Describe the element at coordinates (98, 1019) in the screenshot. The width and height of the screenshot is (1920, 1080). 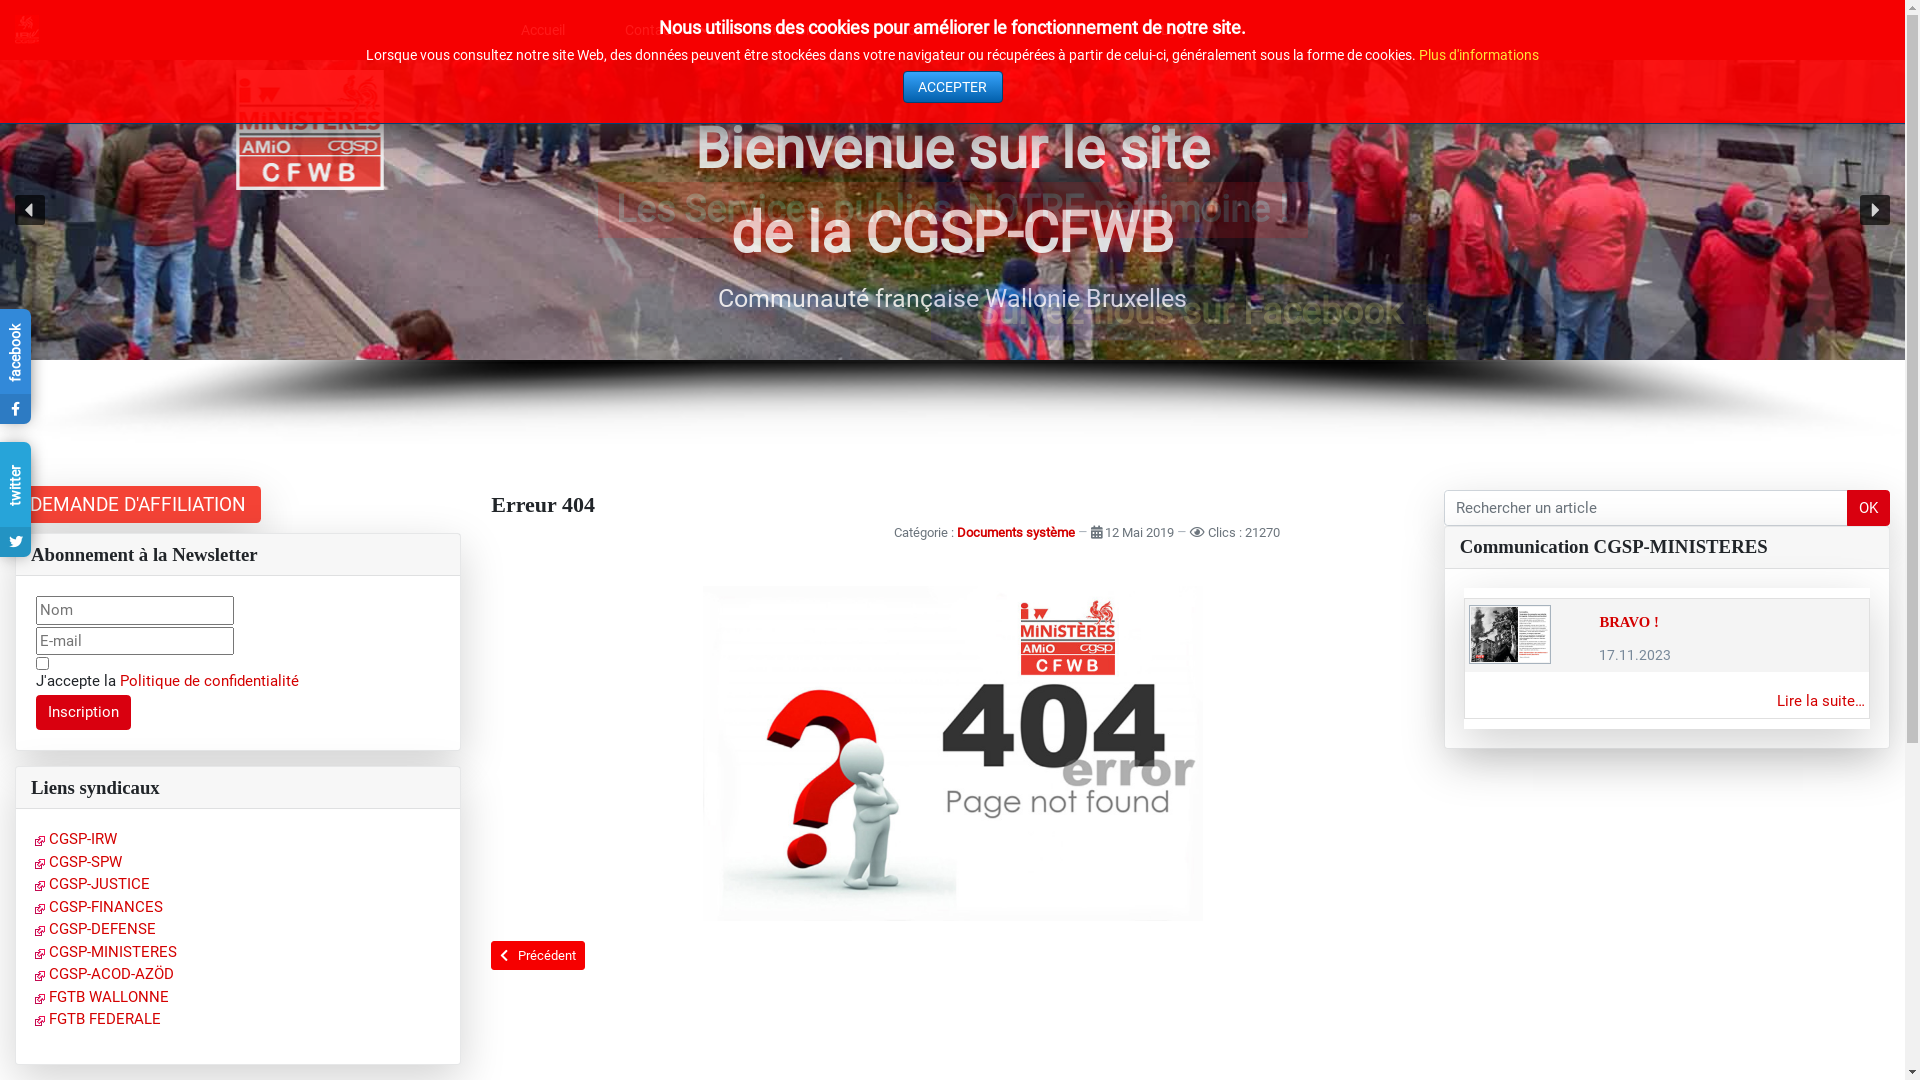
I see ` FGTB FEDERALE` at that location.